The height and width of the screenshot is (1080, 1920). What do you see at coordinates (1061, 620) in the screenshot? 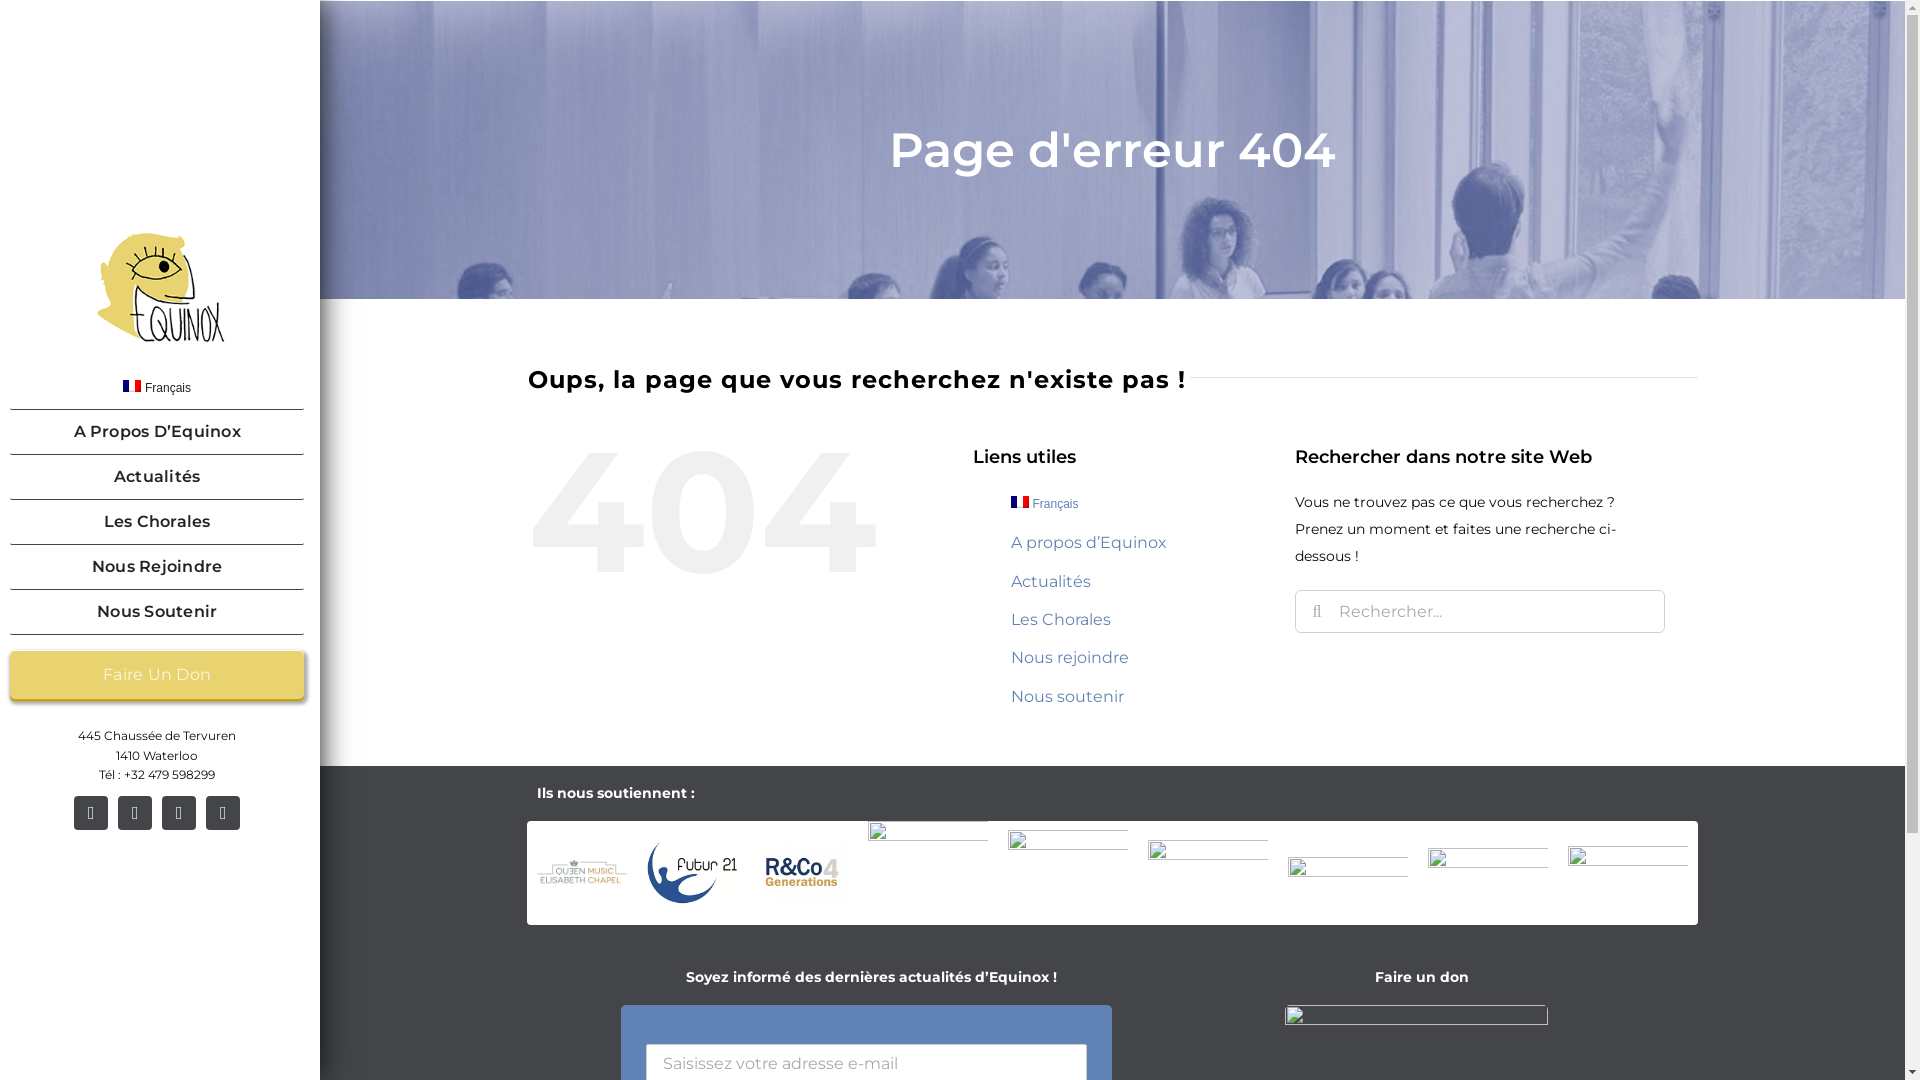
I see `Les Chorales` at bounding box center [1061, 620].